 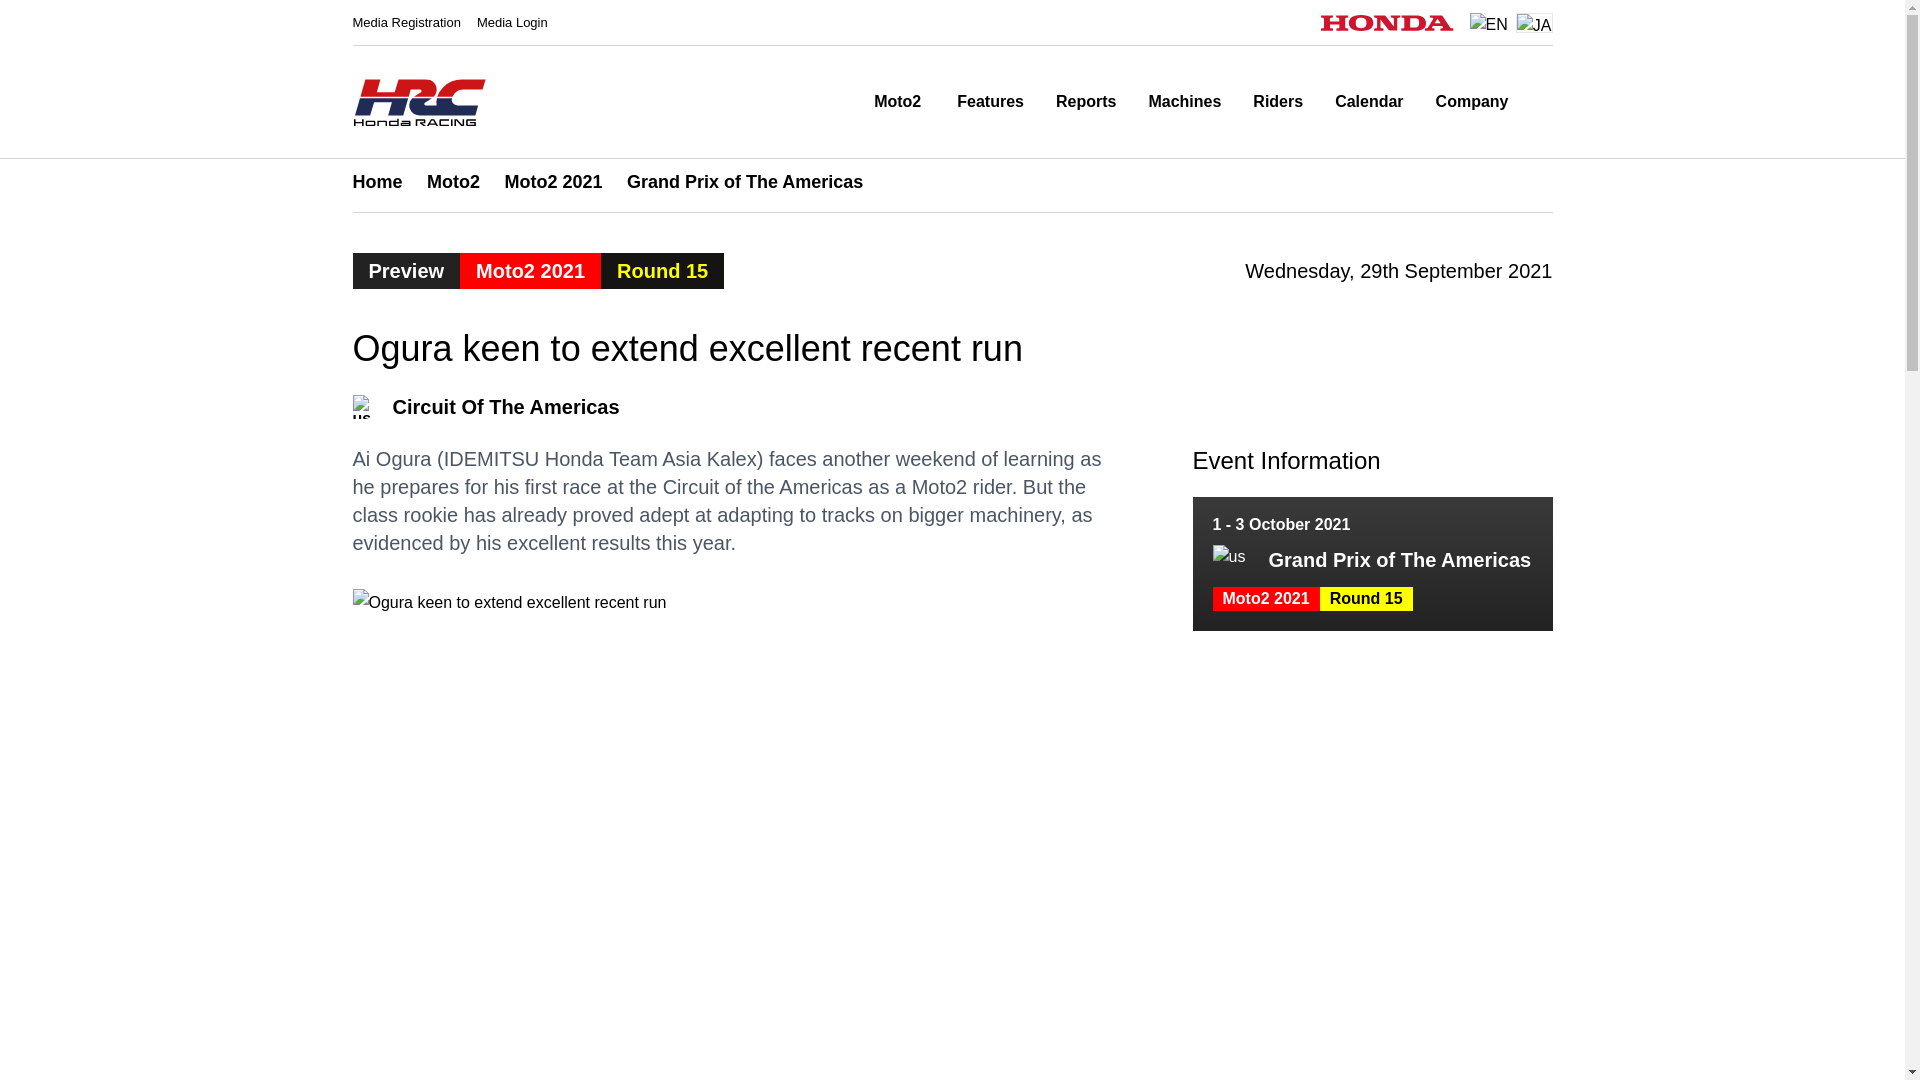 I want to click on Media Registration, so click(x=406, y=22).